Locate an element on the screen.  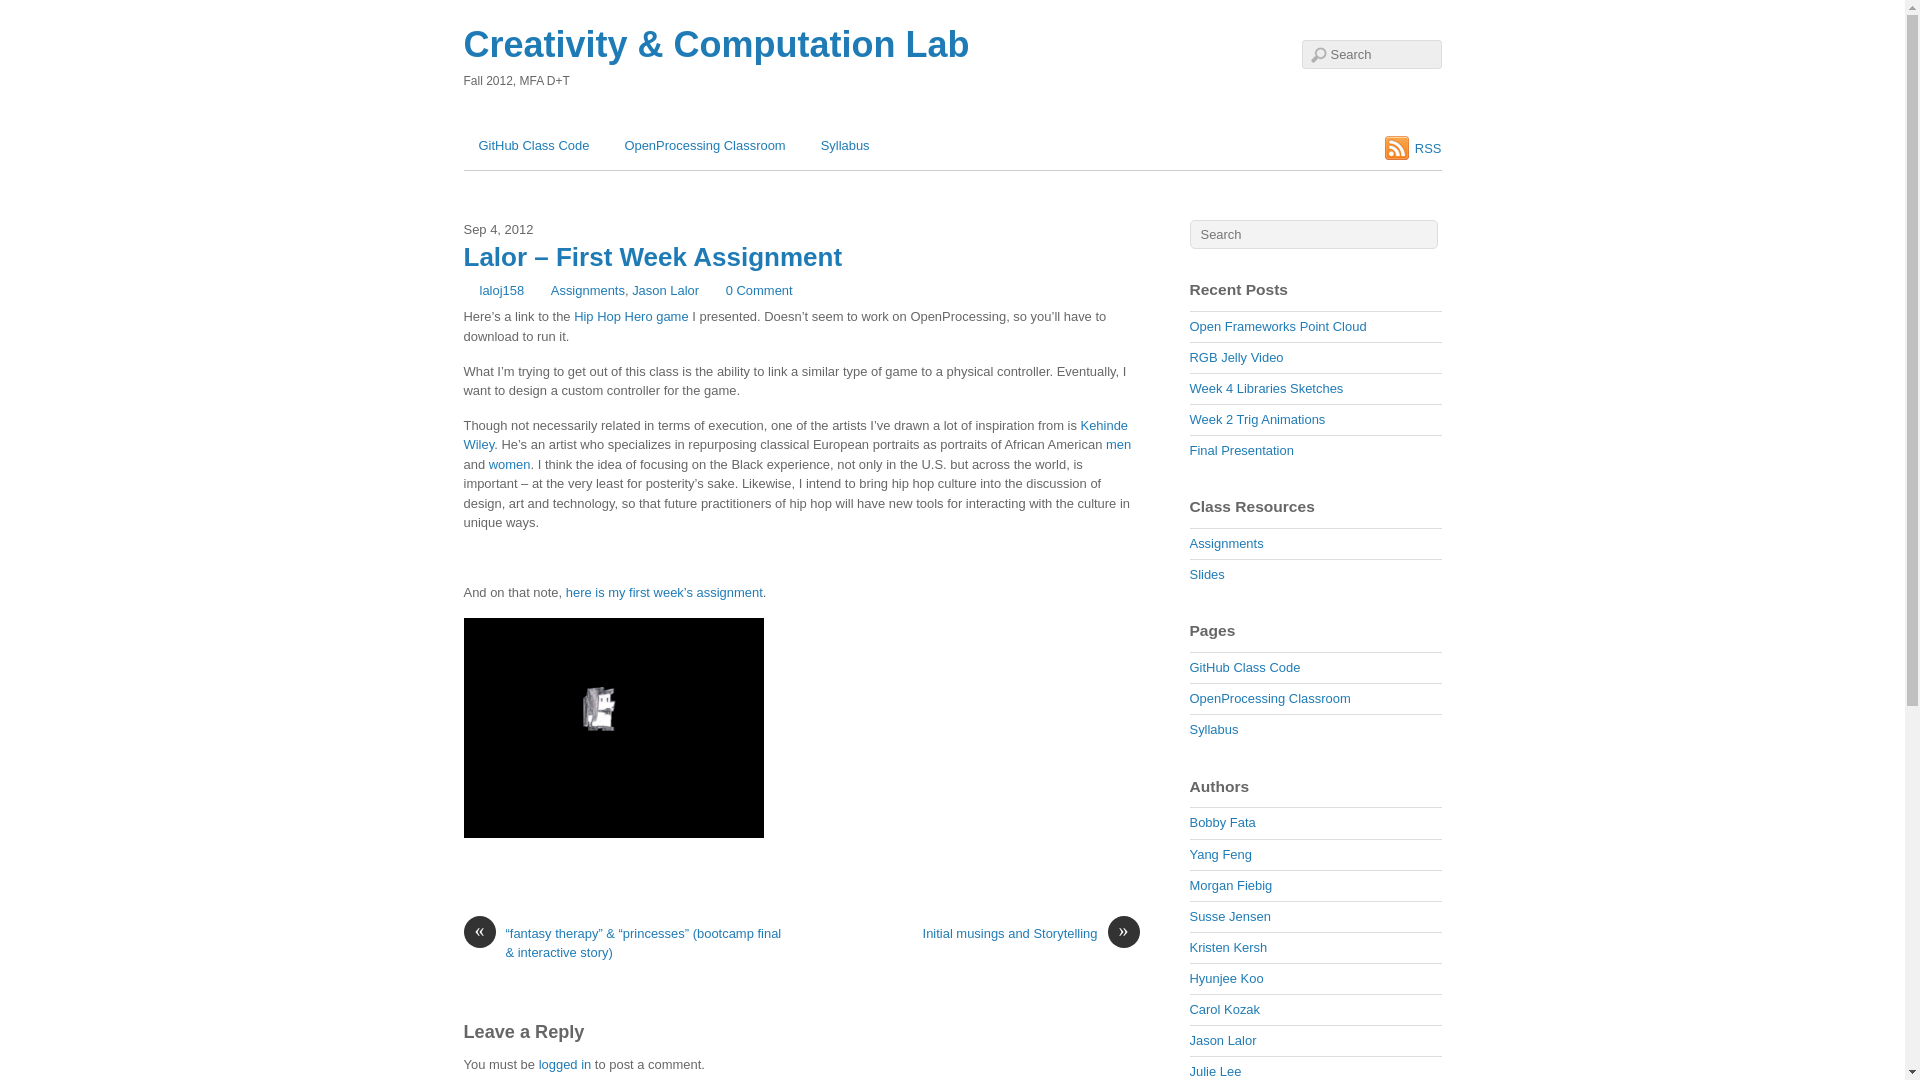
men is located at coordinates (1118, 444).